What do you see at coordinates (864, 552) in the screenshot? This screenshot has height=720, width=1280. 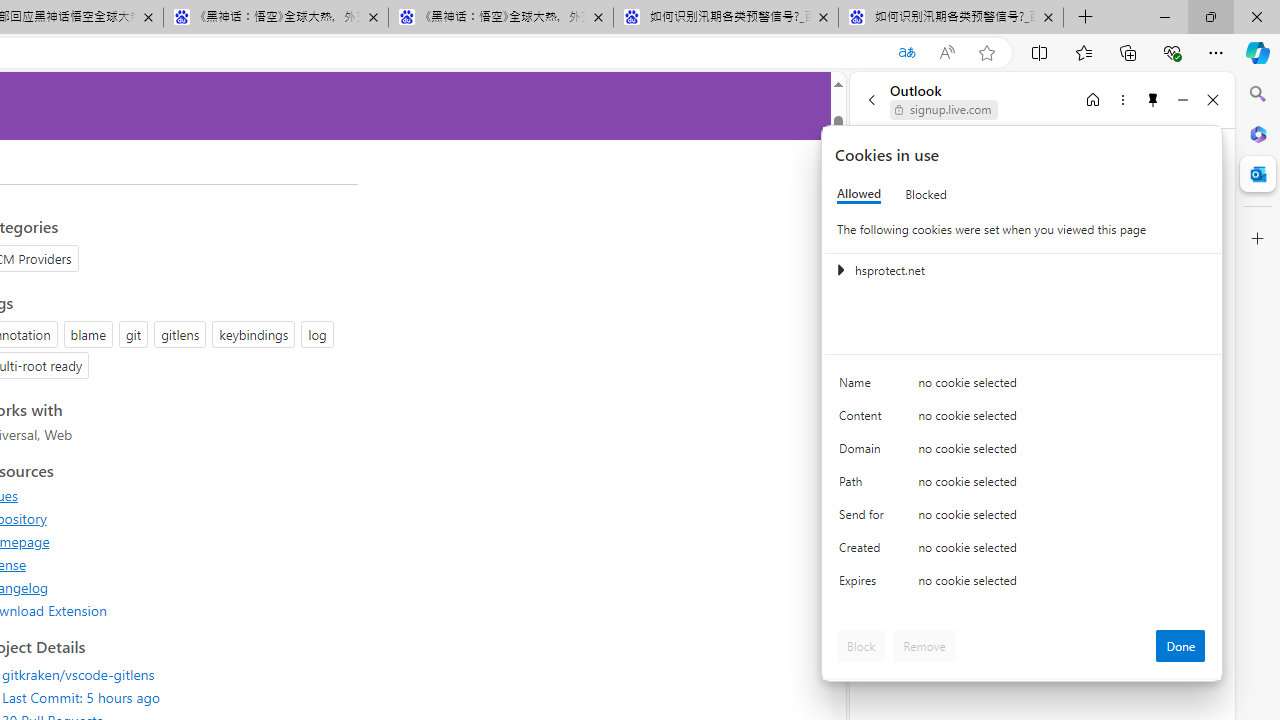 I see `Created` at bounding box center [864, 552].